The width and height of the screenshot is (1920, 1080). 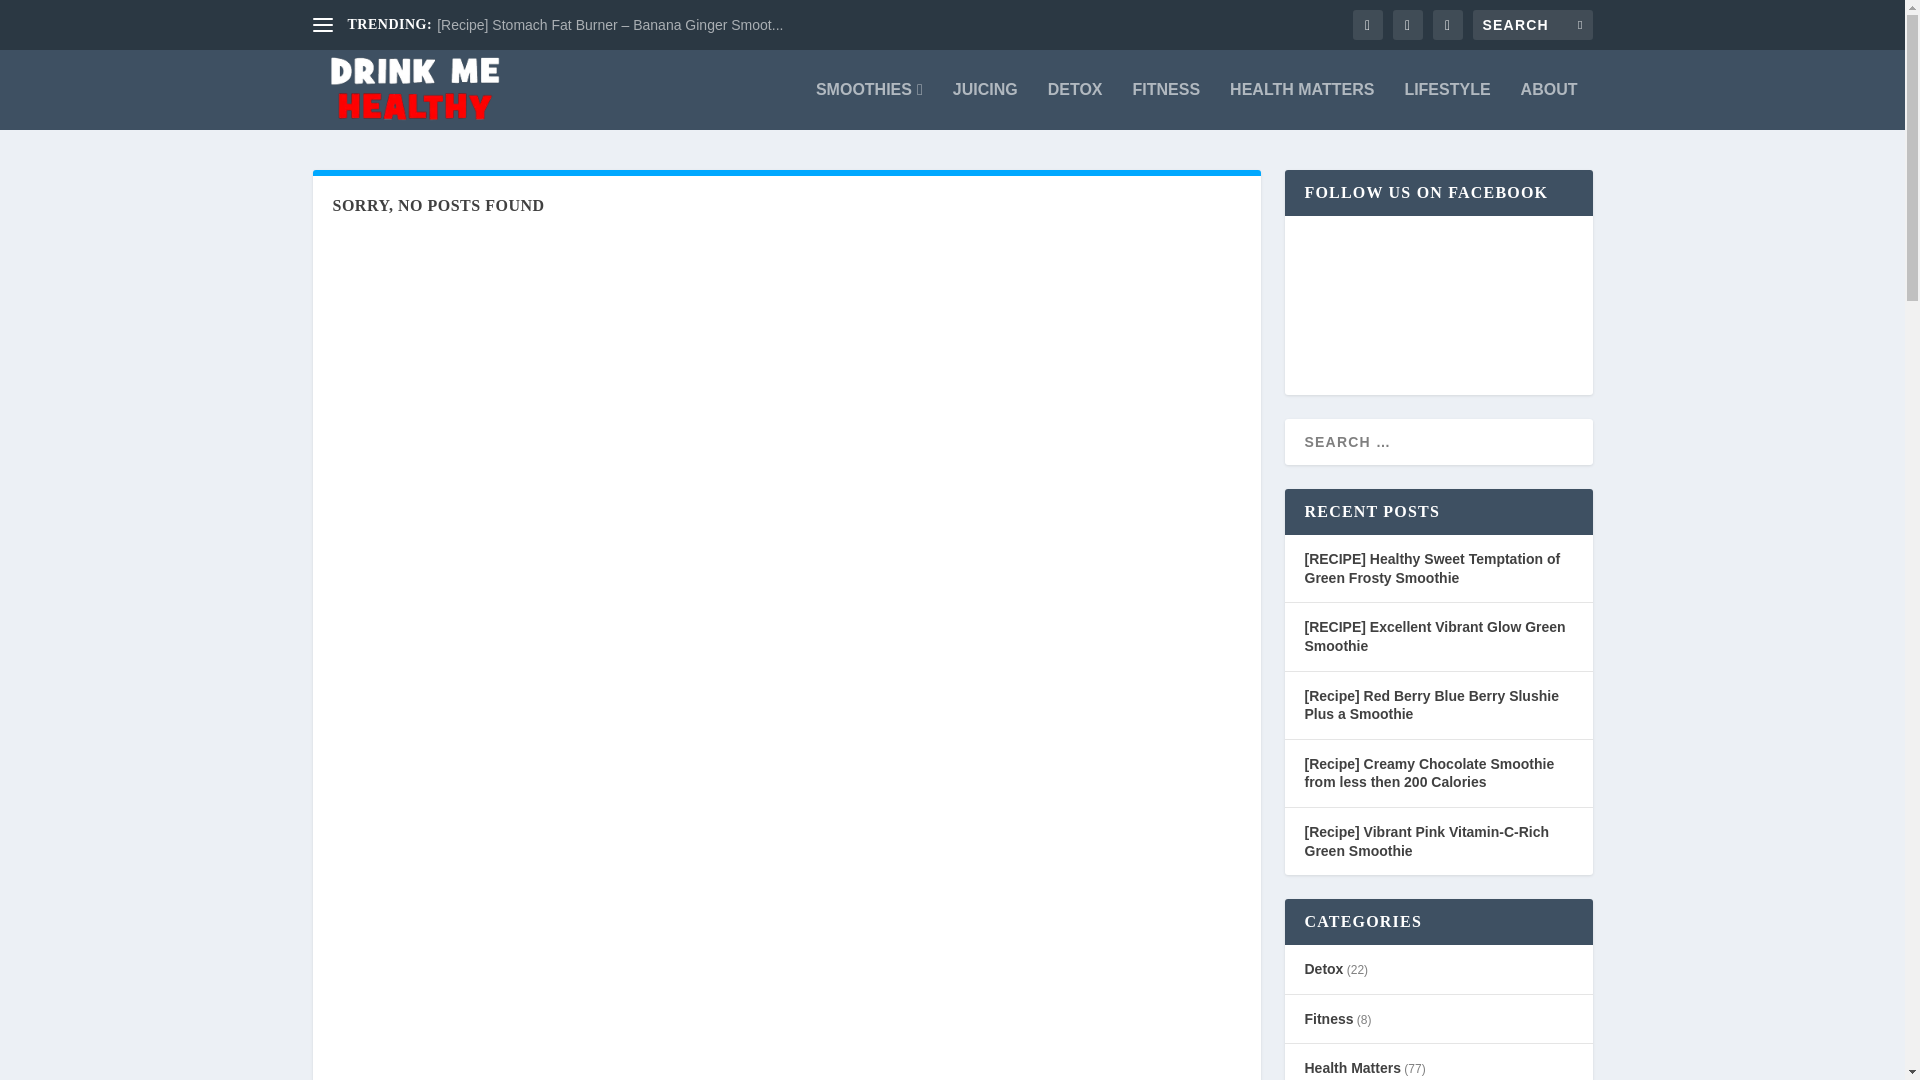 I want to click on LIFESTYLE, so click(x=1446, y=106).